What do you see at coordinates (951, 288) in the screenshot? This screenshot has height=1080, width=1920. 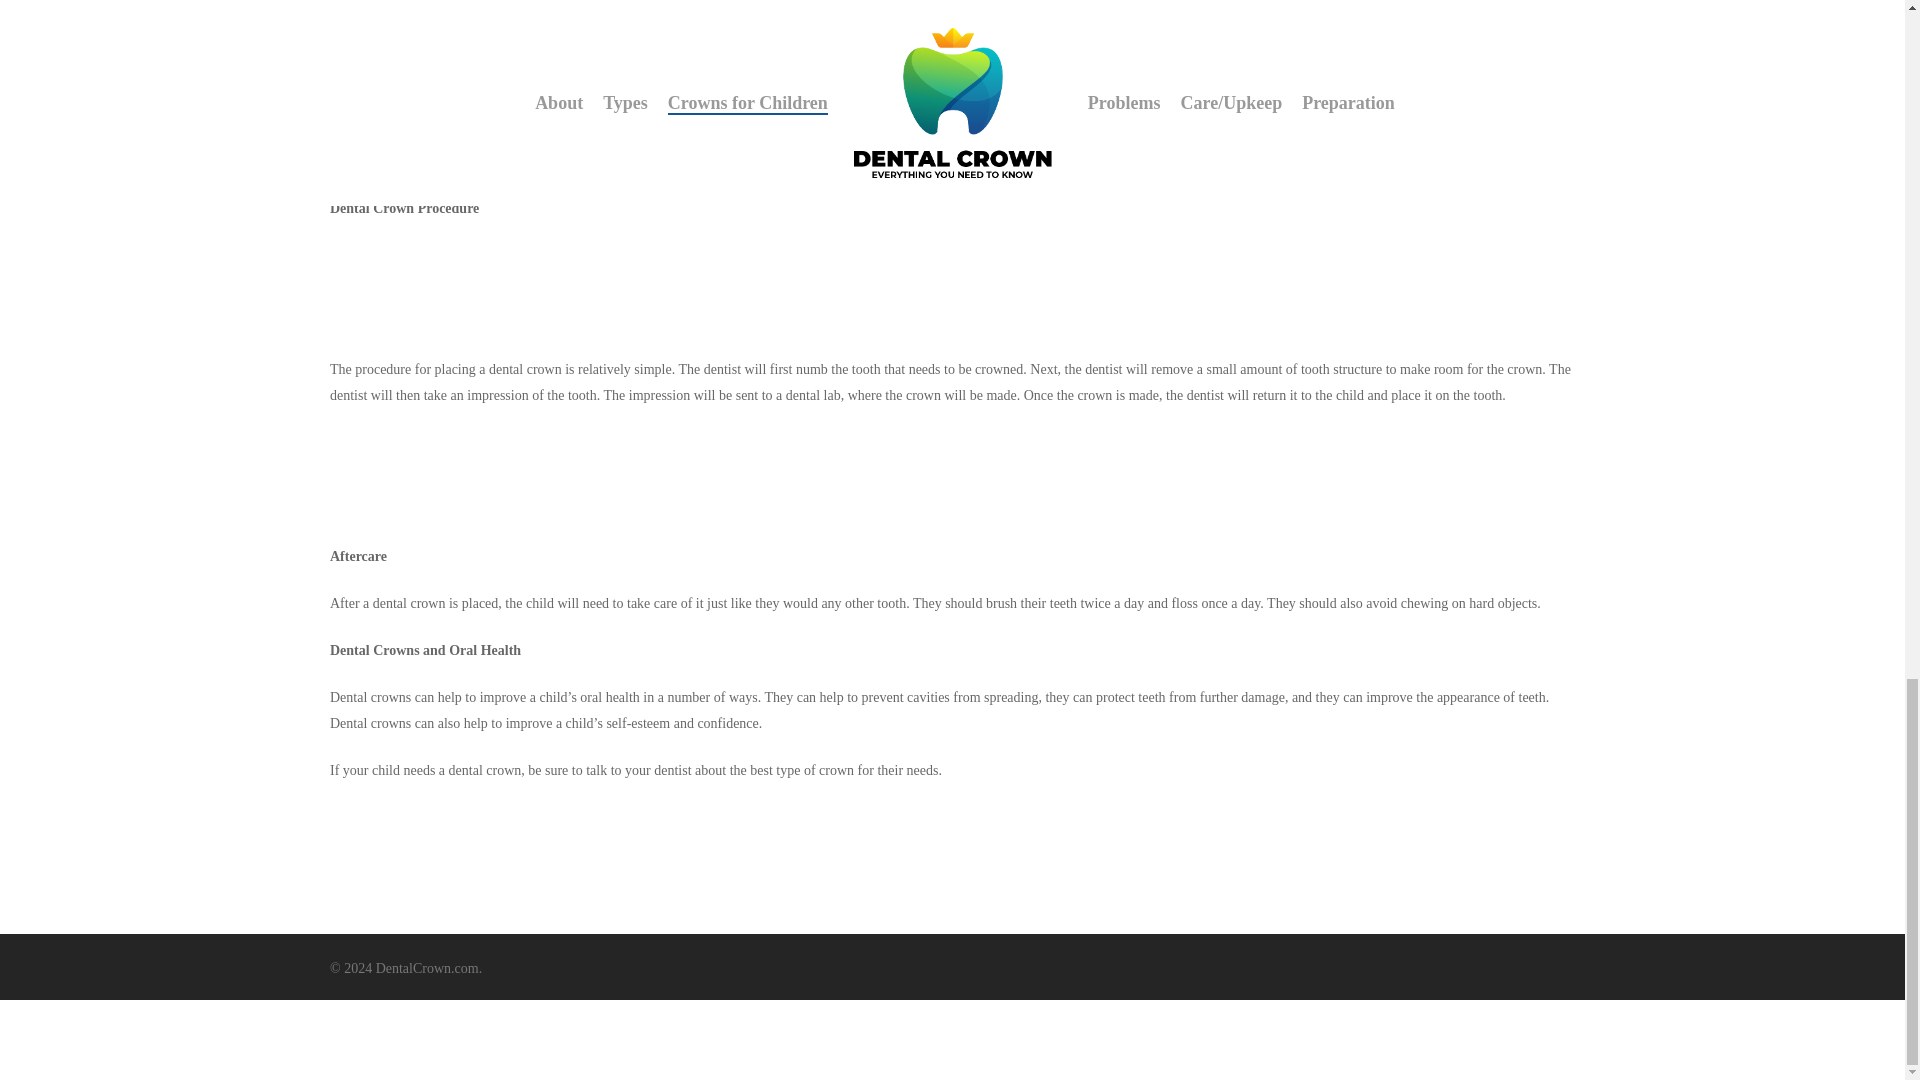 I see `Advertisement` at bounding box center [951, 288].